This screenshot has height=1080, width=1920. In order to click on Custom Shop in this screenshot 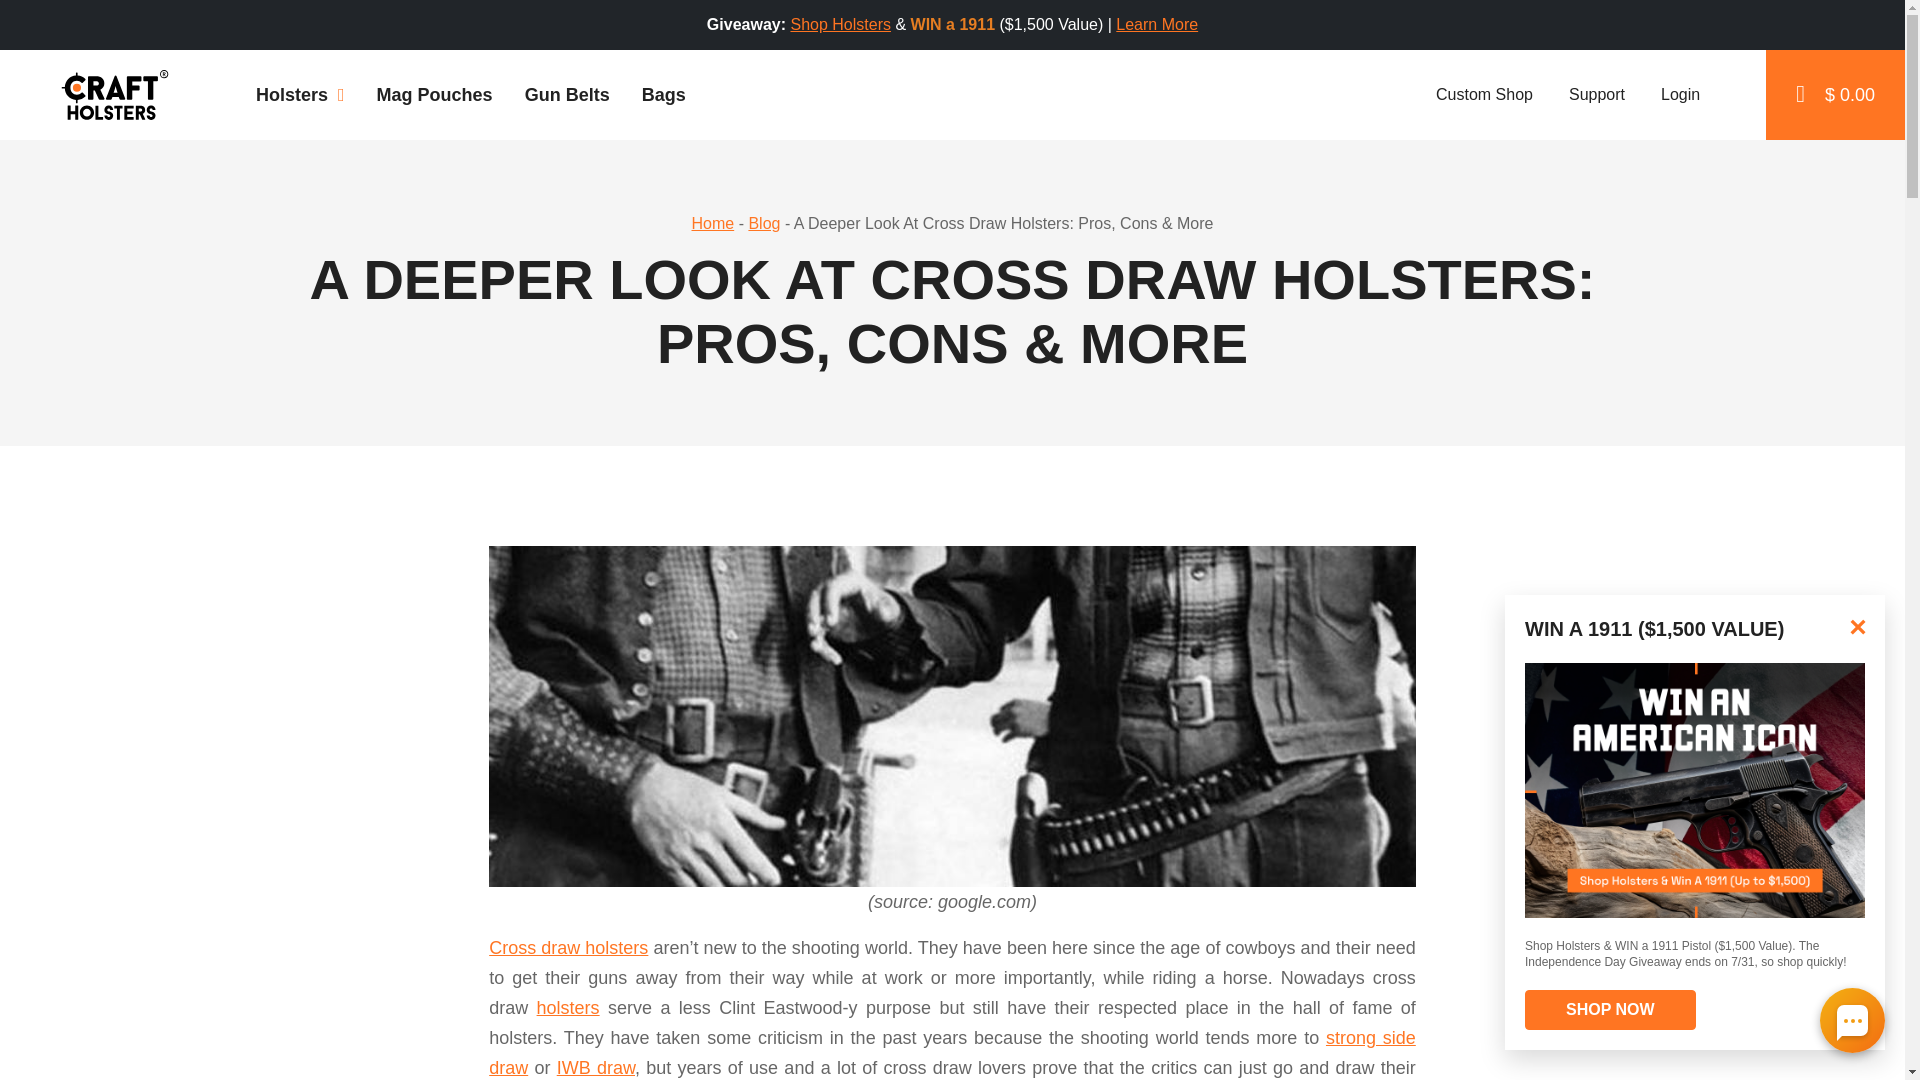, I will do `click(1482, 94)`.